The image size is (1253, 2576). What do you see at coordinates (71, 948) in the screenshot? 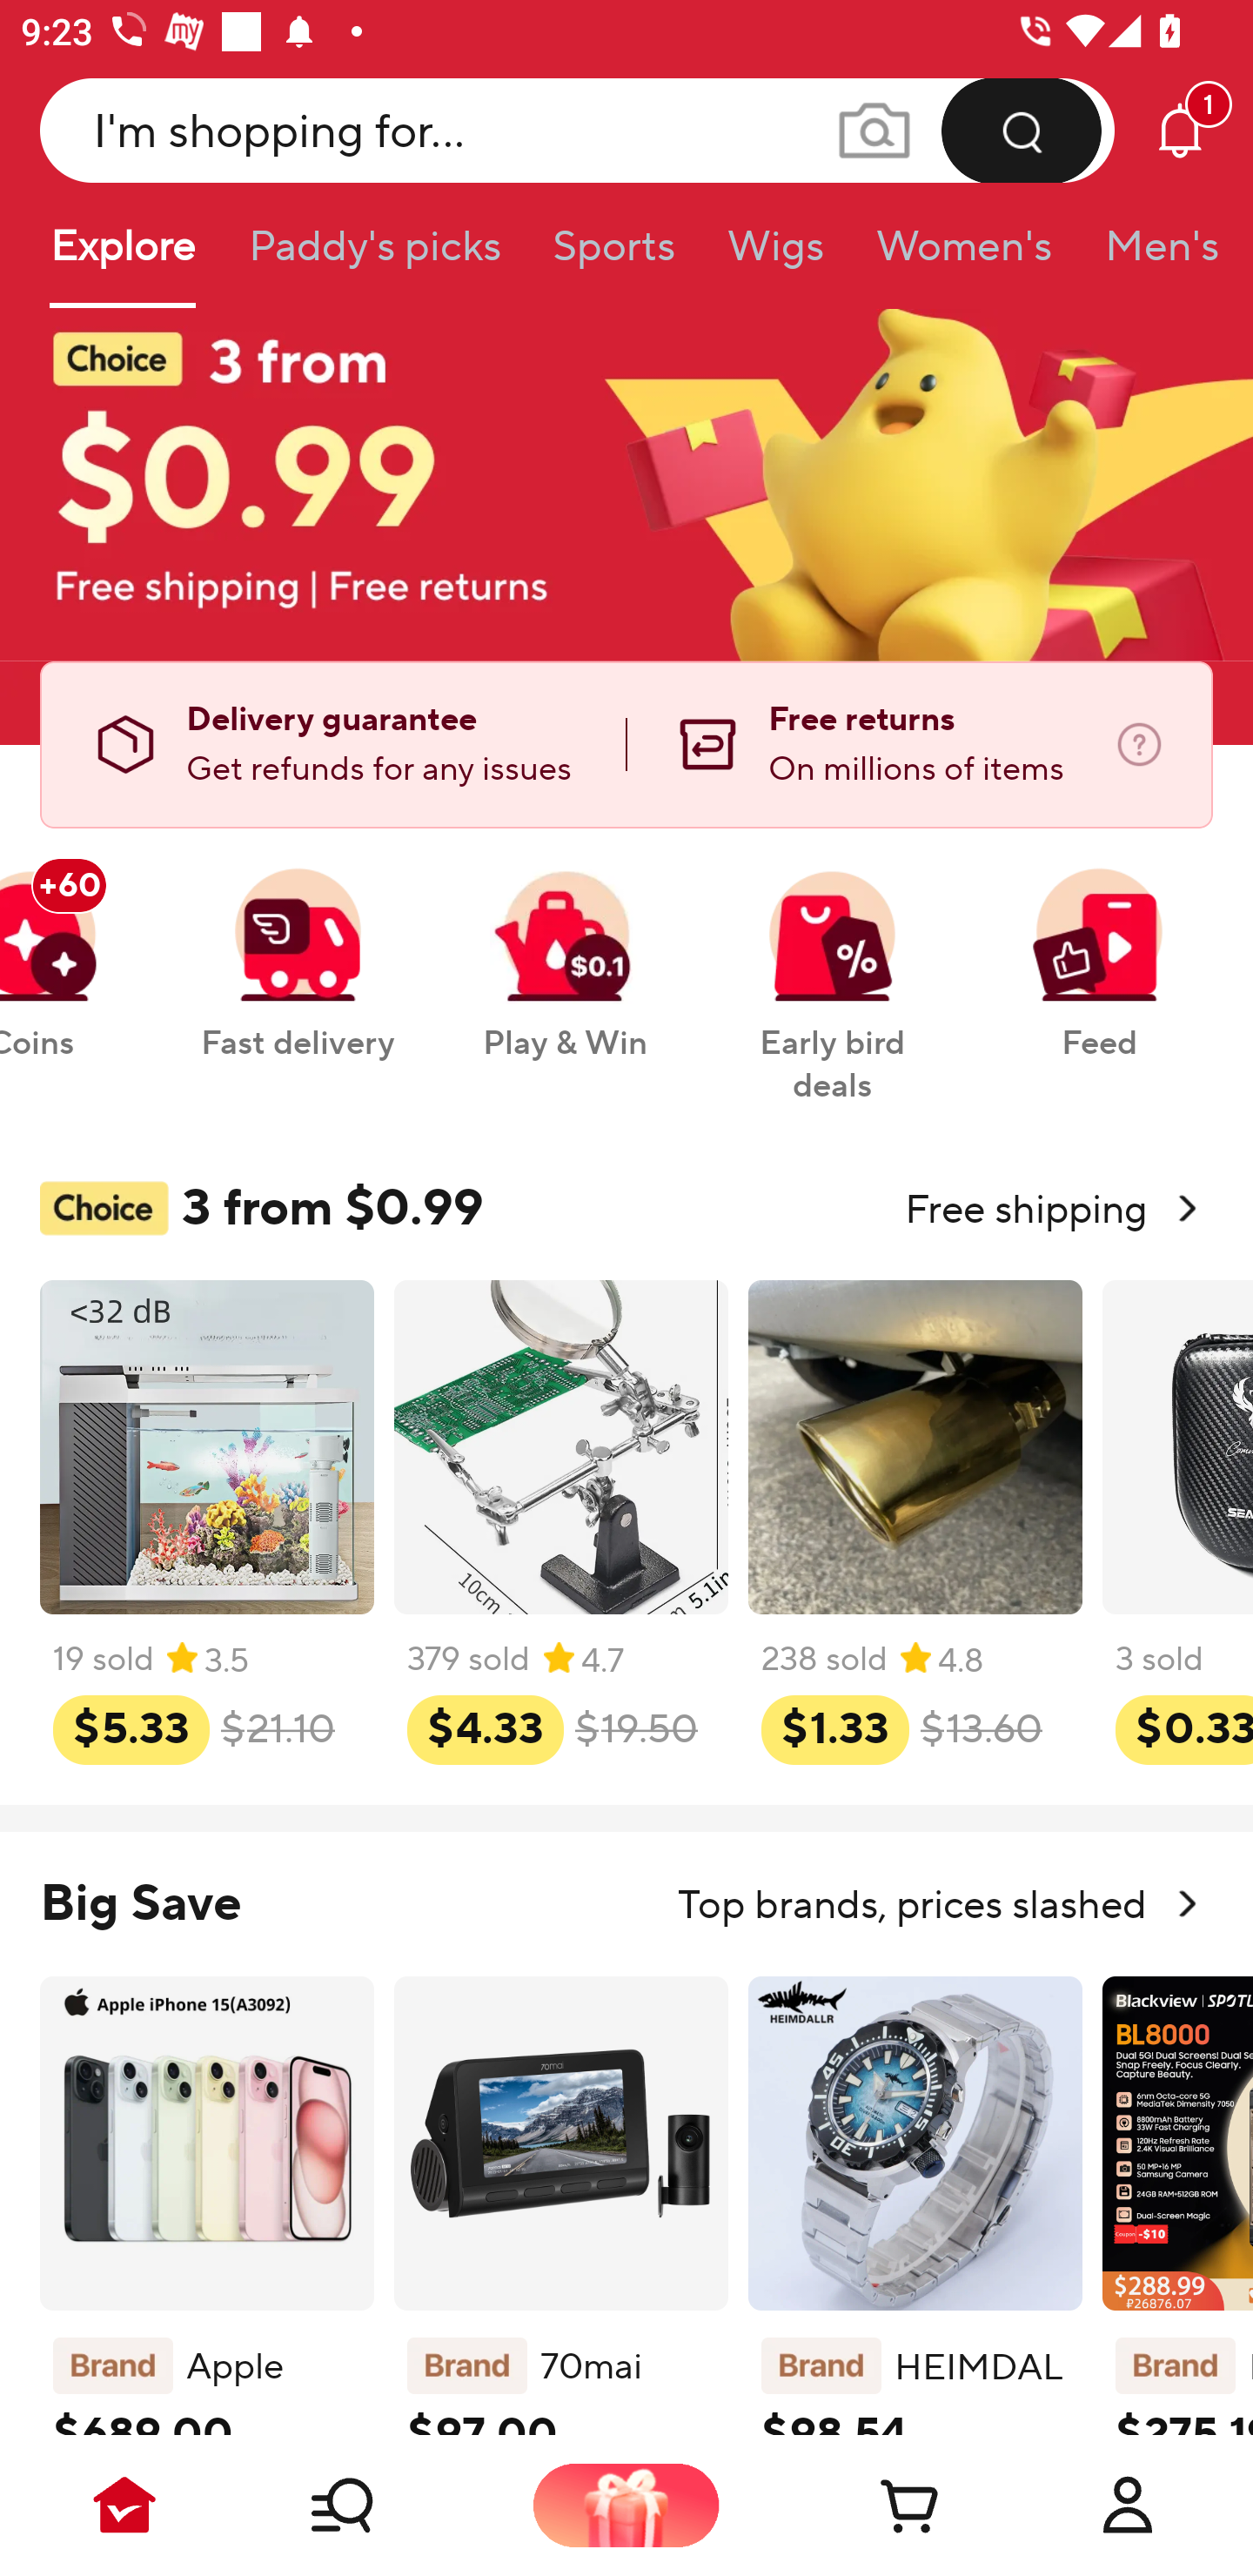
I see `Coinsbutton +60 Coins` at bounding box center [71, 948].